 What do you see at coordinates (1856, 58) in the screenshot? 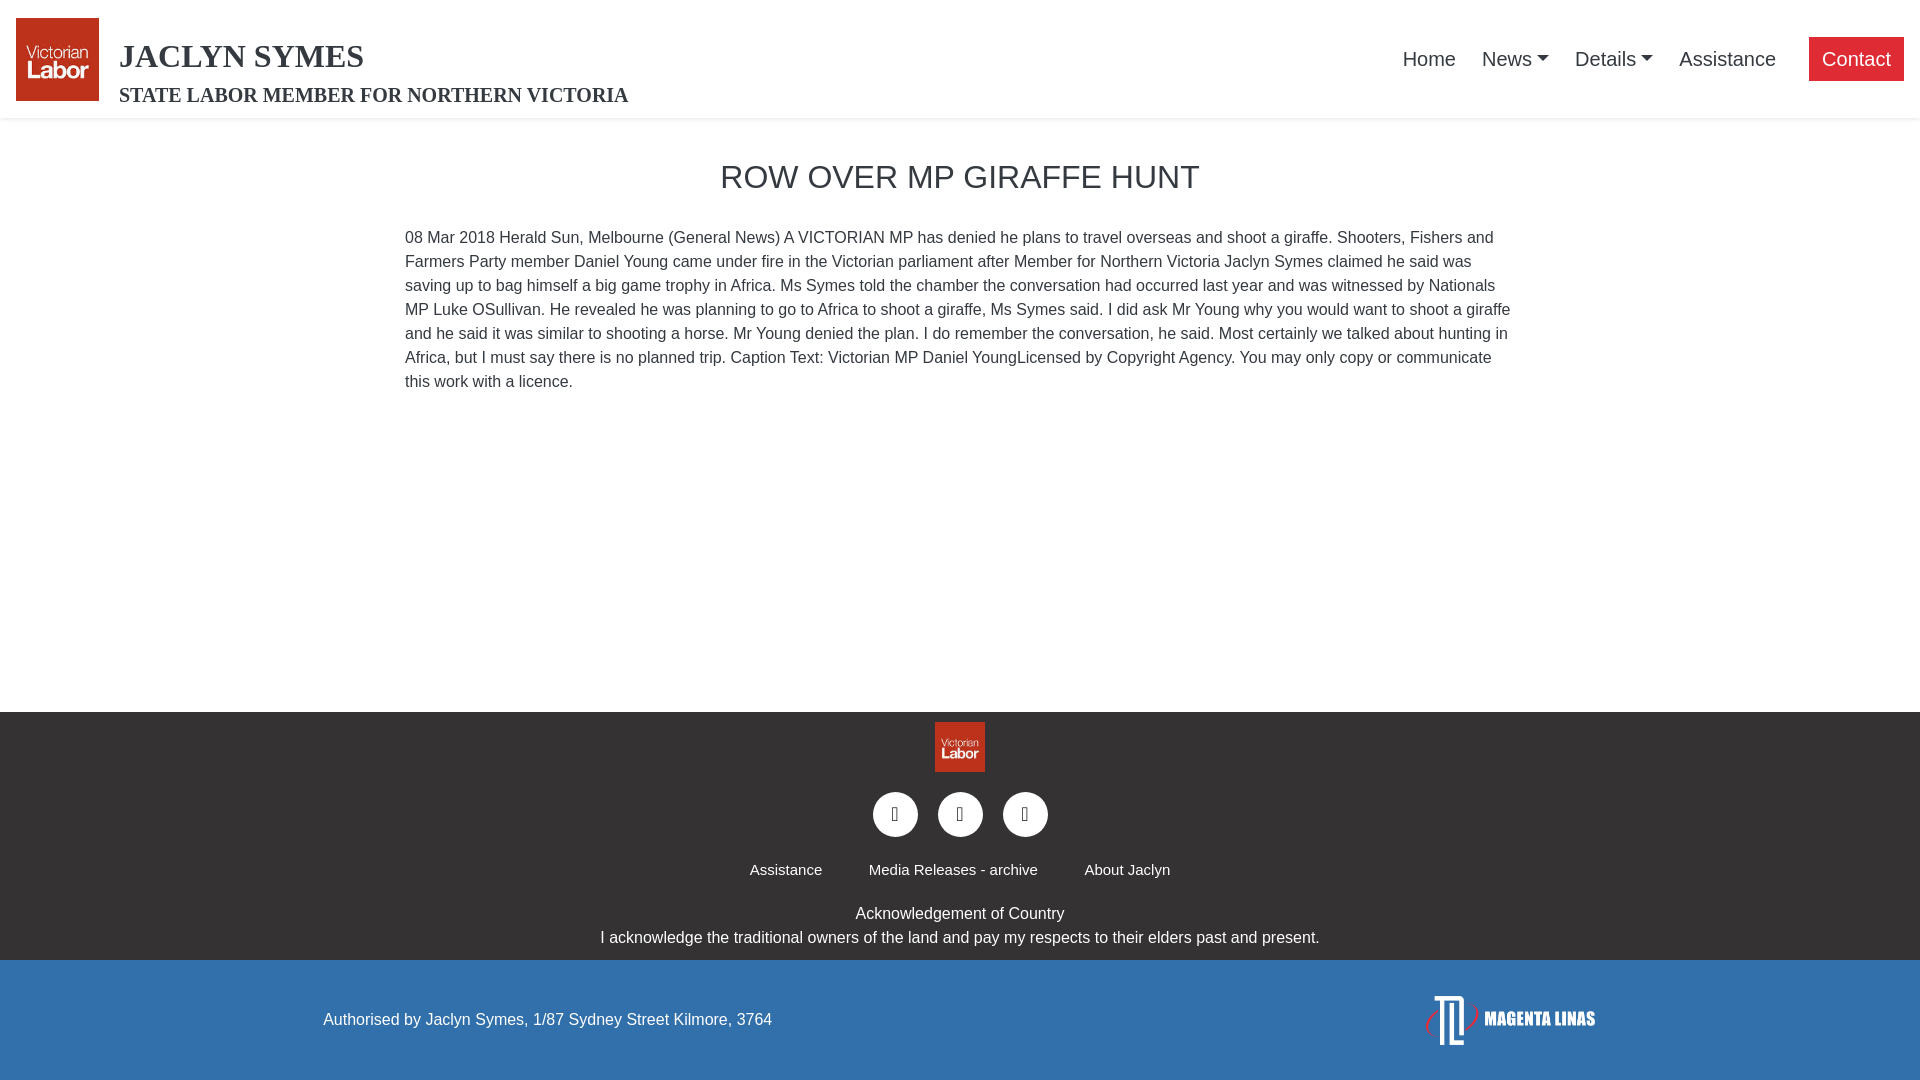
I see `Contact` at bounding box center [1856, 58].